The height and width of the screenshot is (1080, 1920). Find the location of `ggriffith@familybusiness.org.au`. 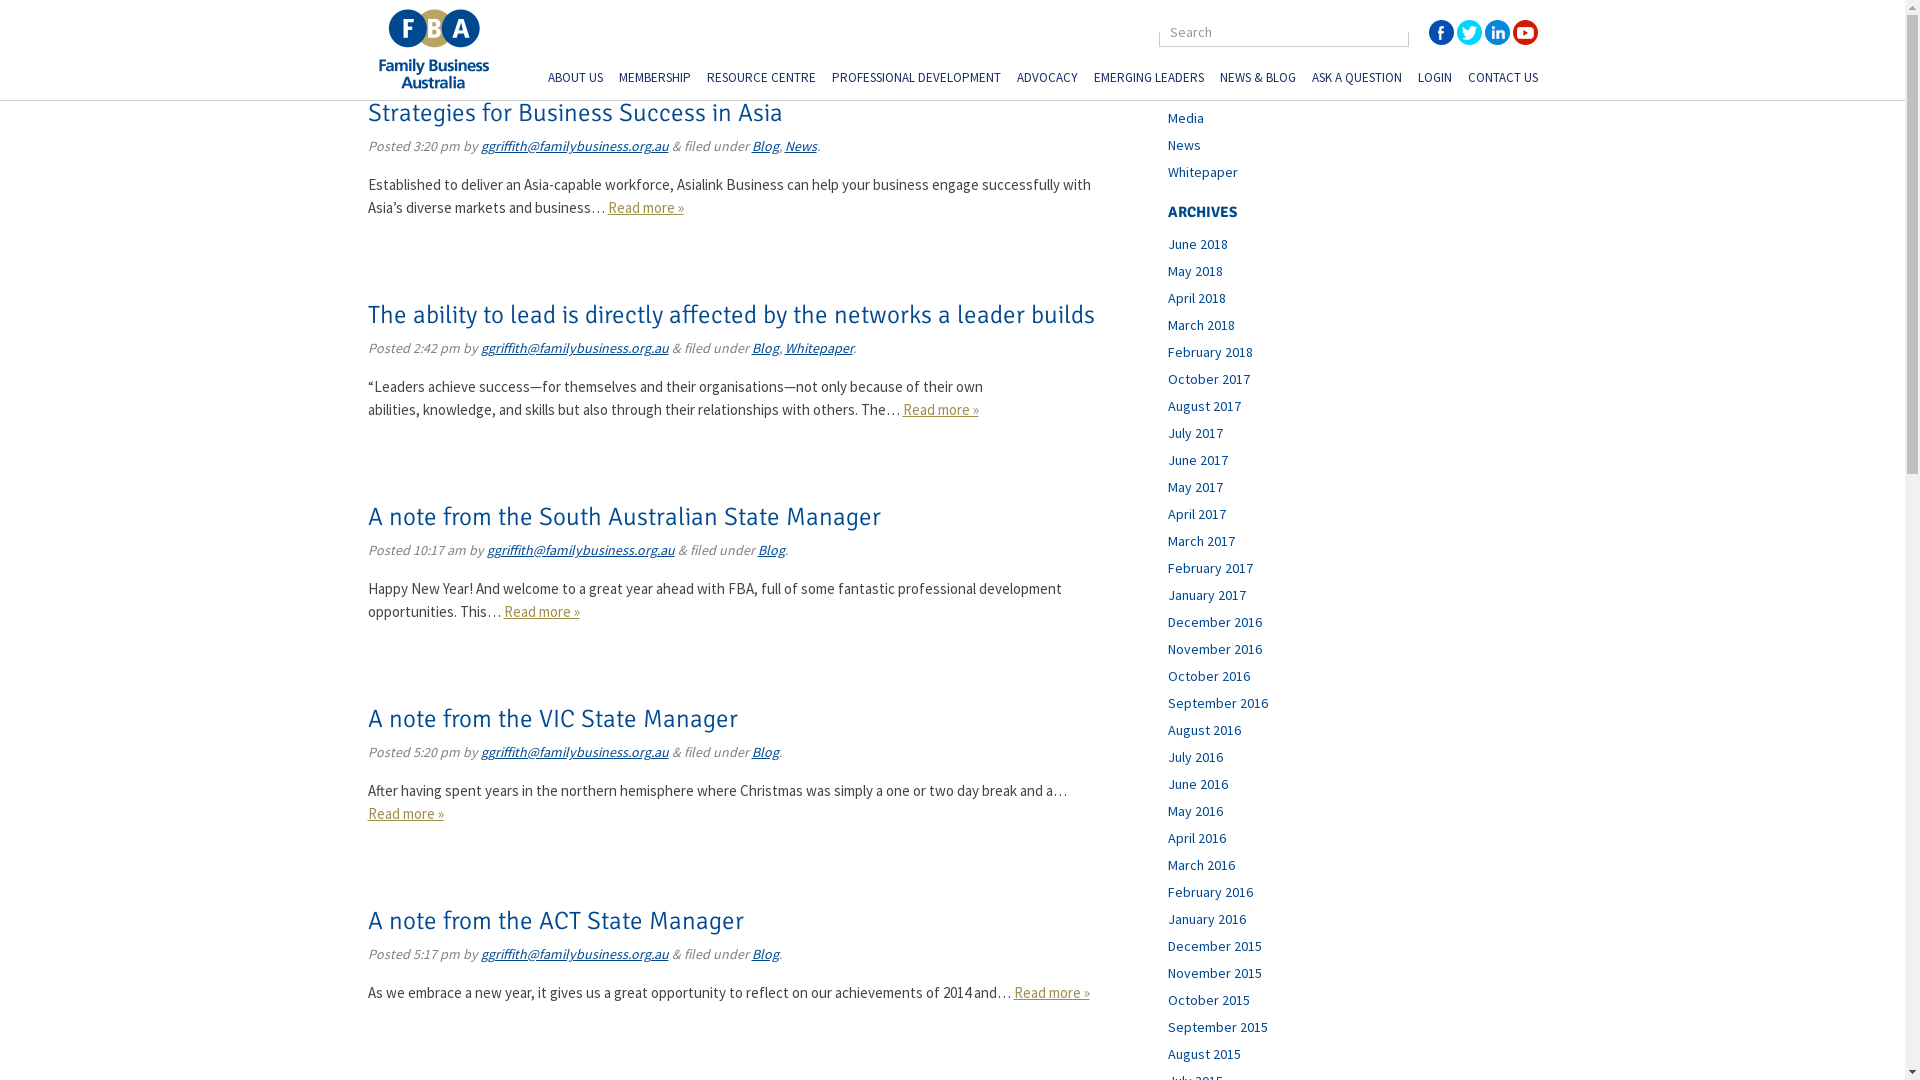

ggriffith@familybusiness.org.au is located at coordinates (580, 550).